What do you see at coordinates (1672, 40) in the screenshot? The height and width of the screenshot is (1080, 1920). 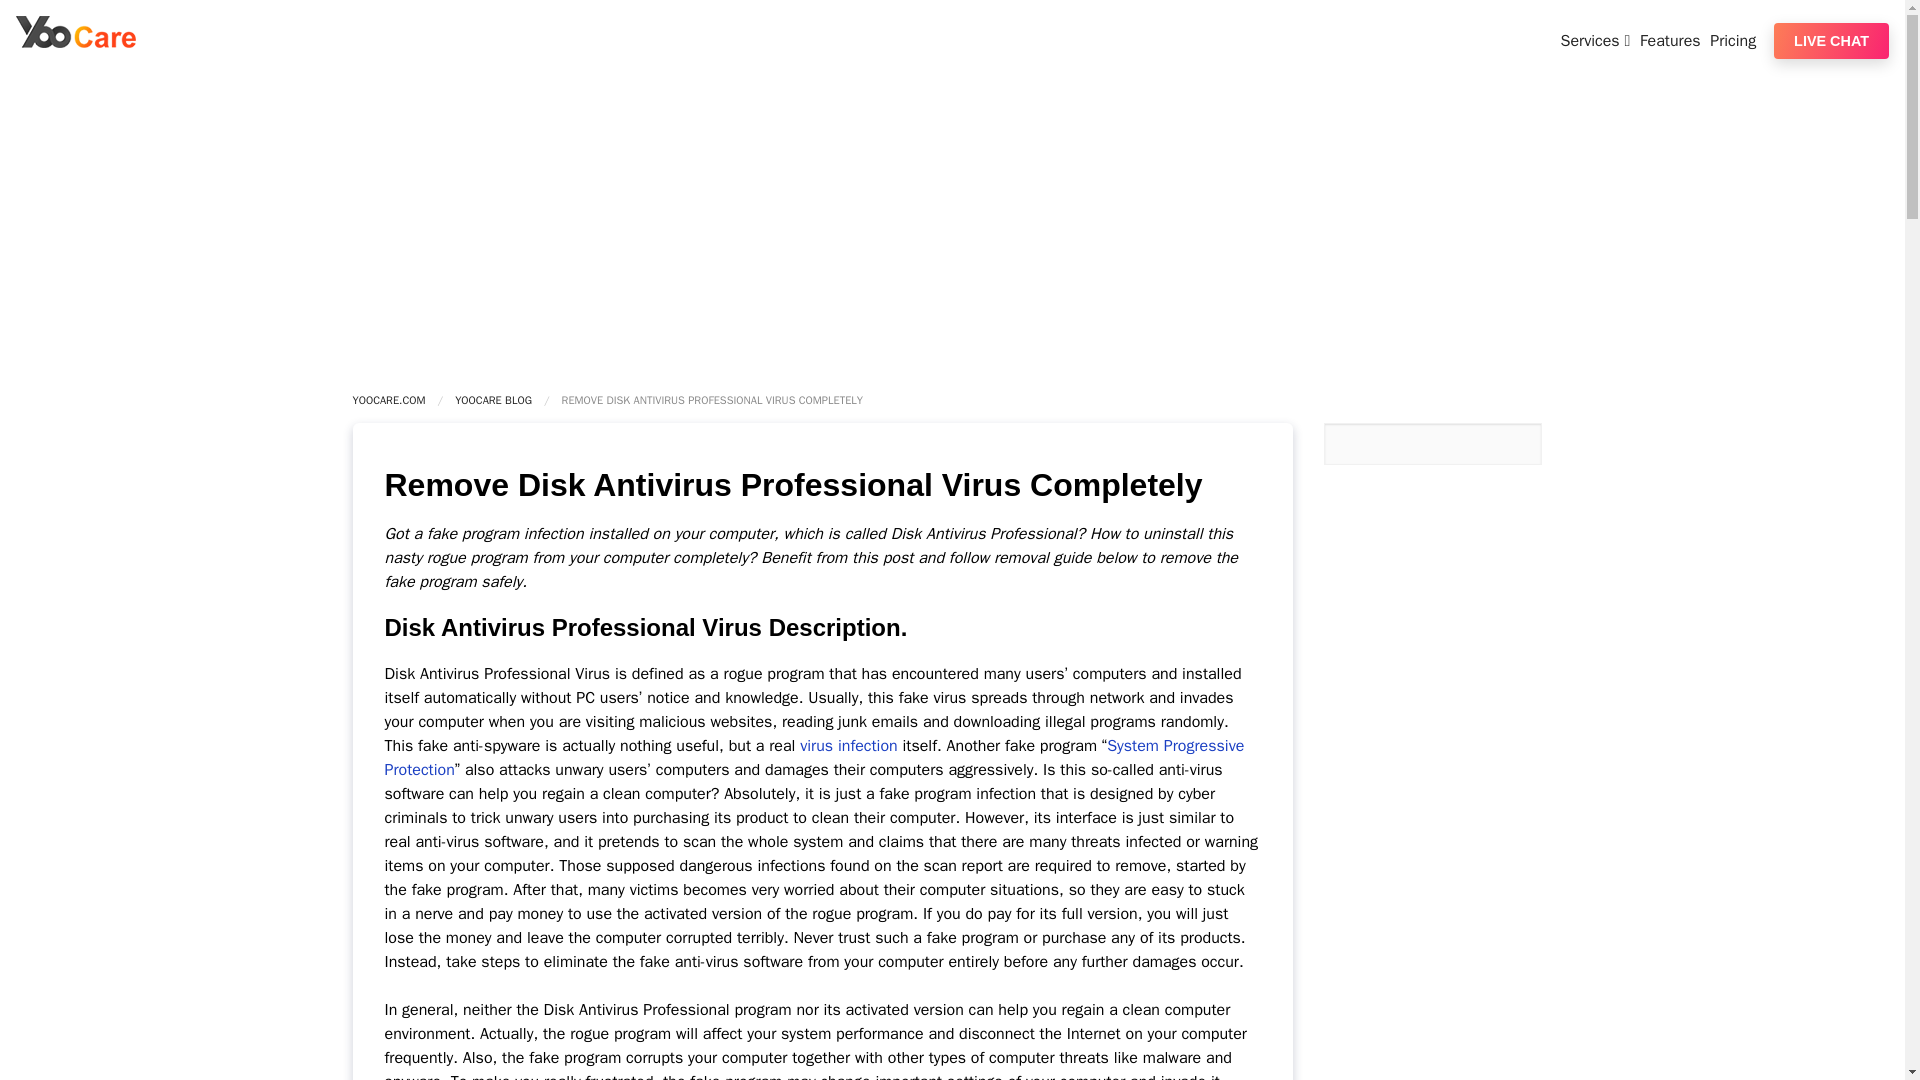 I see `Features` at bounding box center [1672, 40].